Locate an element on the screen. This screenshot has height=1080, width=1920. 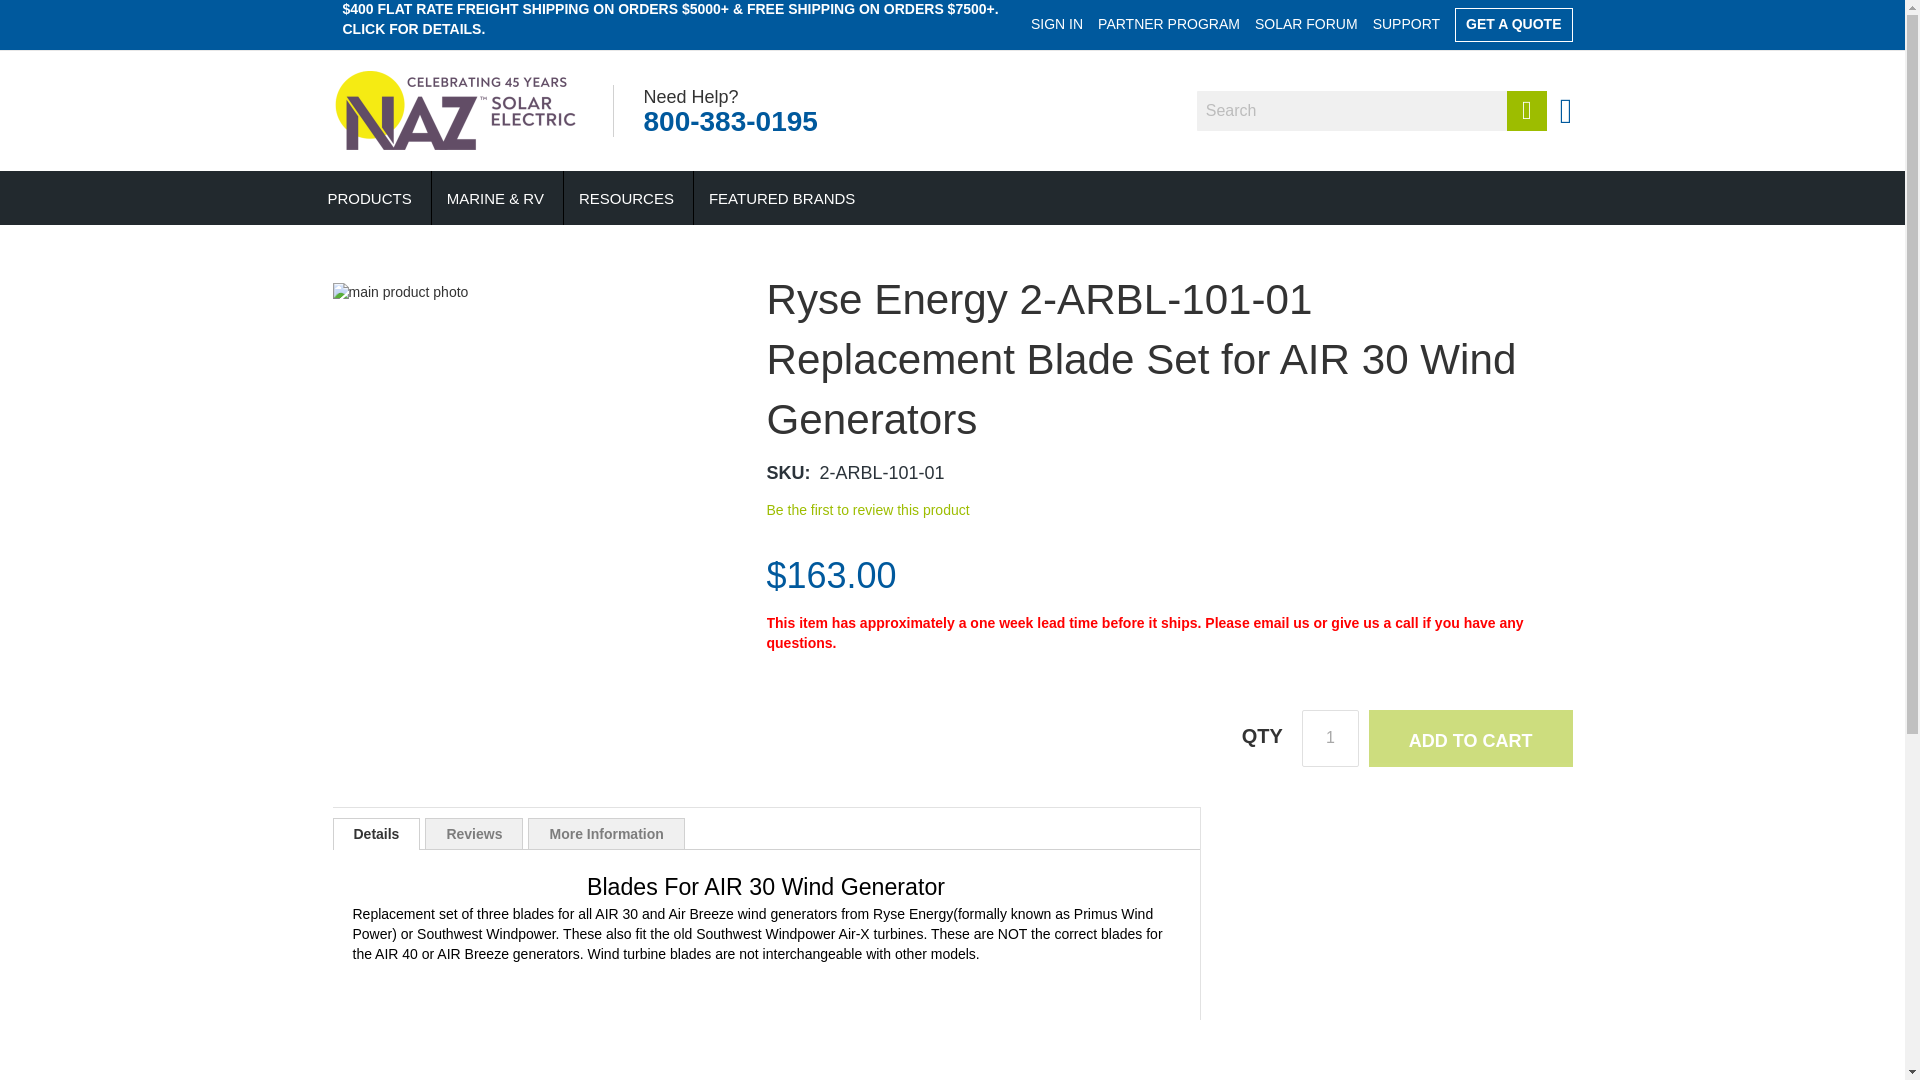
SIGN IN is located at coordinates (1056, 24).